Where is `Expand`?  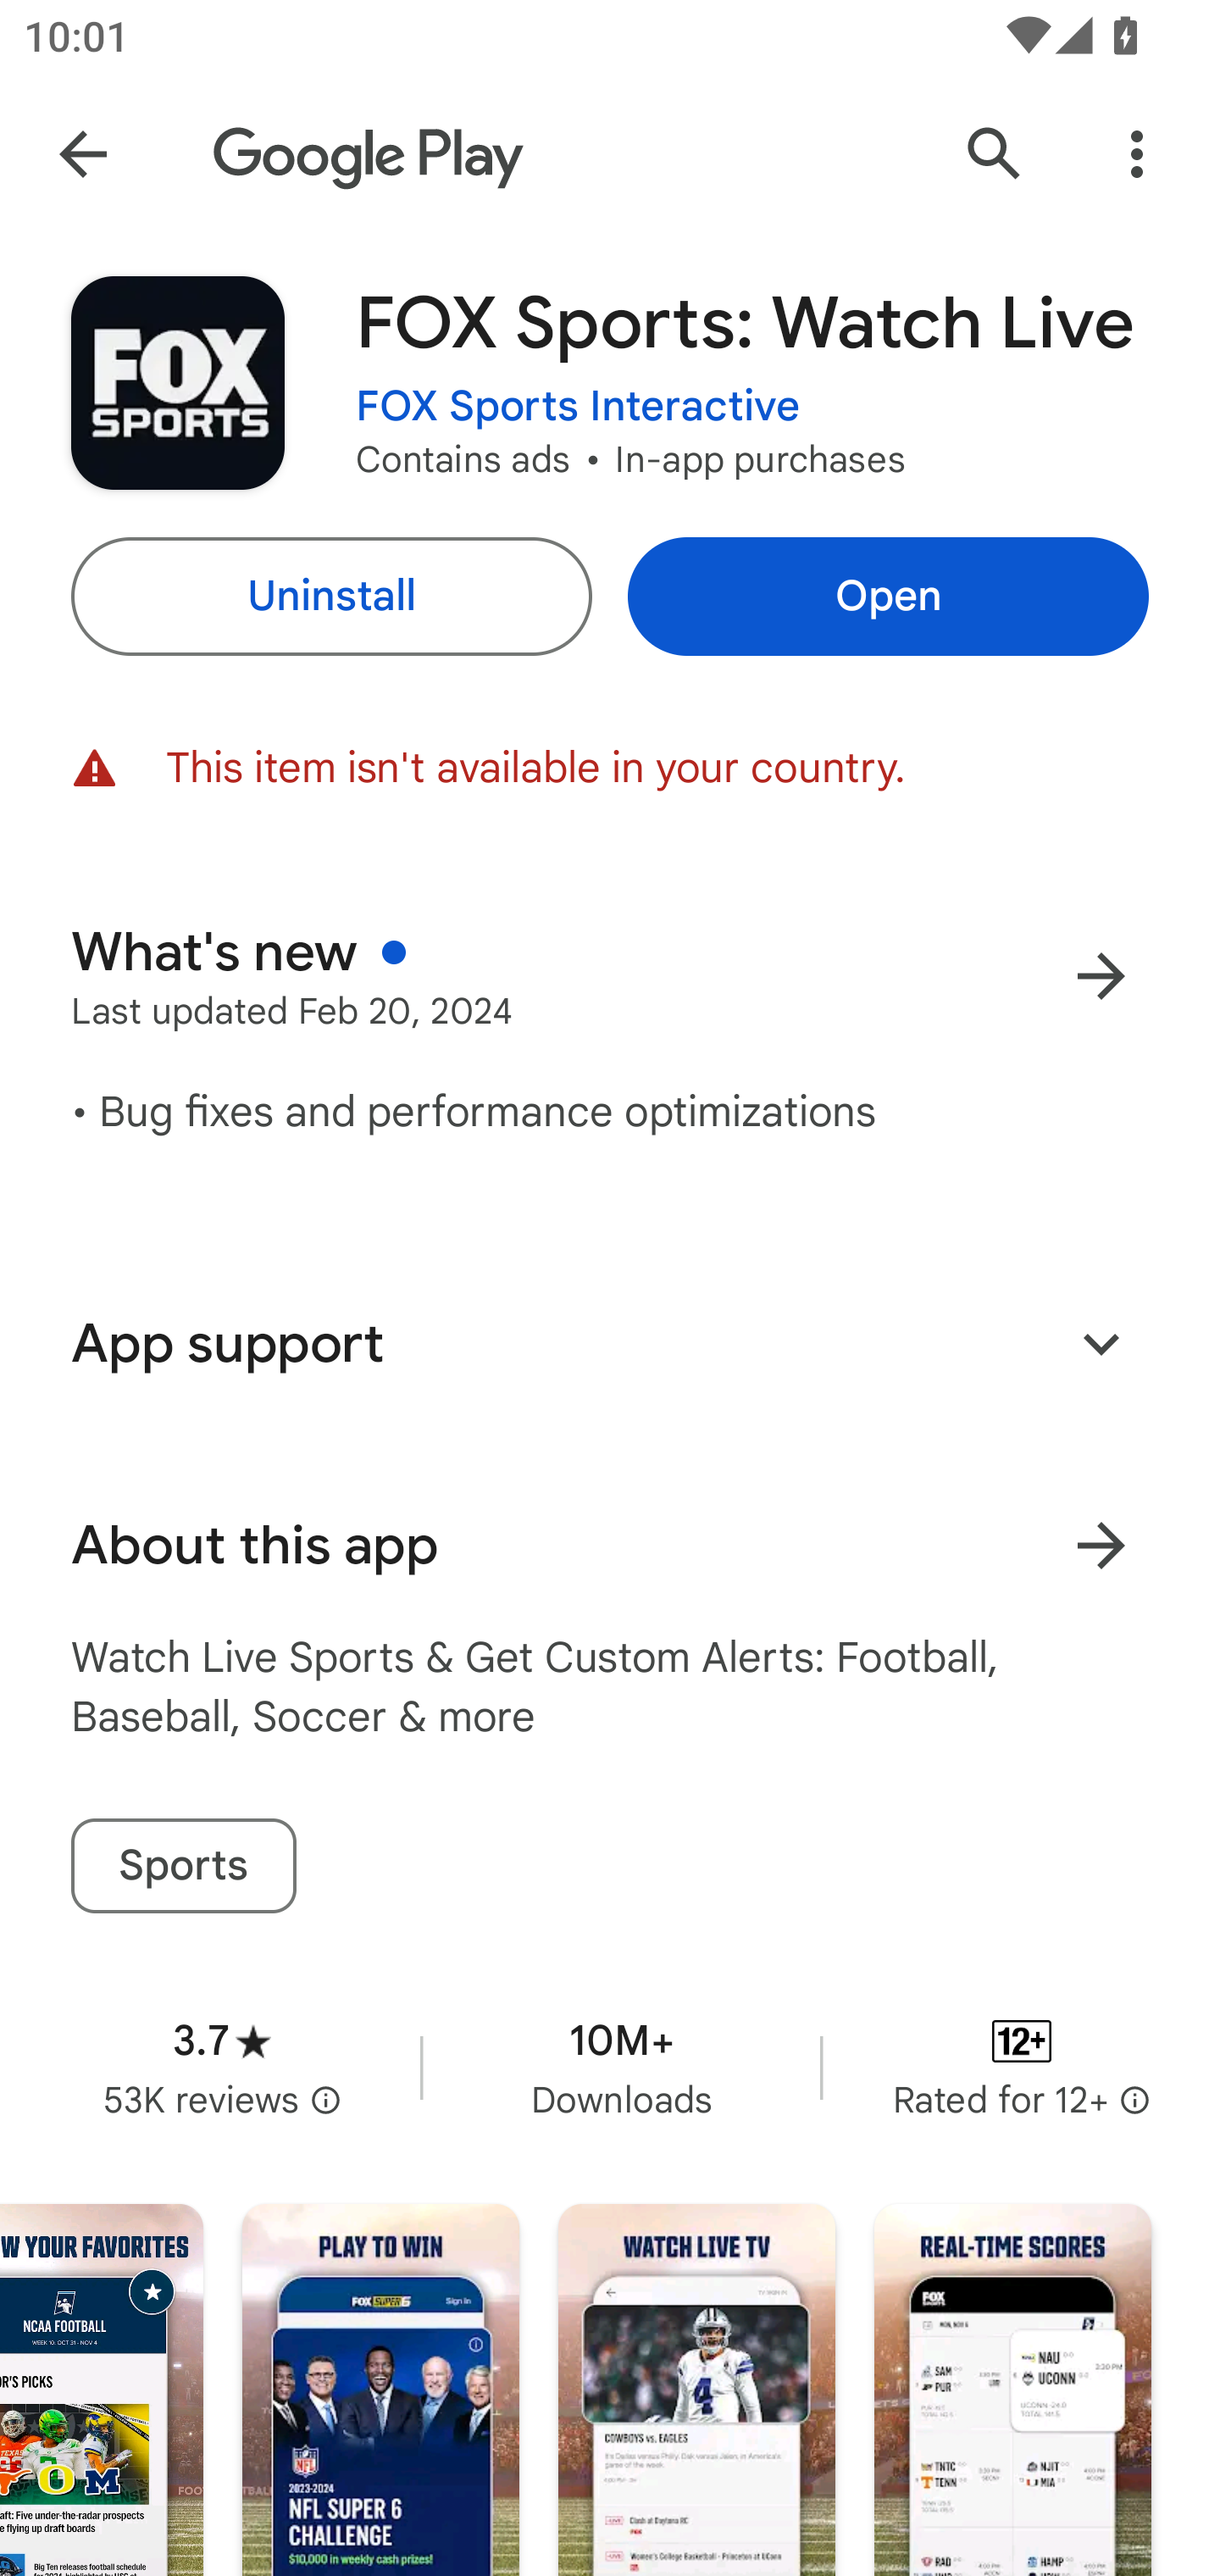
Expand is located at coordinates (1101, 1342).